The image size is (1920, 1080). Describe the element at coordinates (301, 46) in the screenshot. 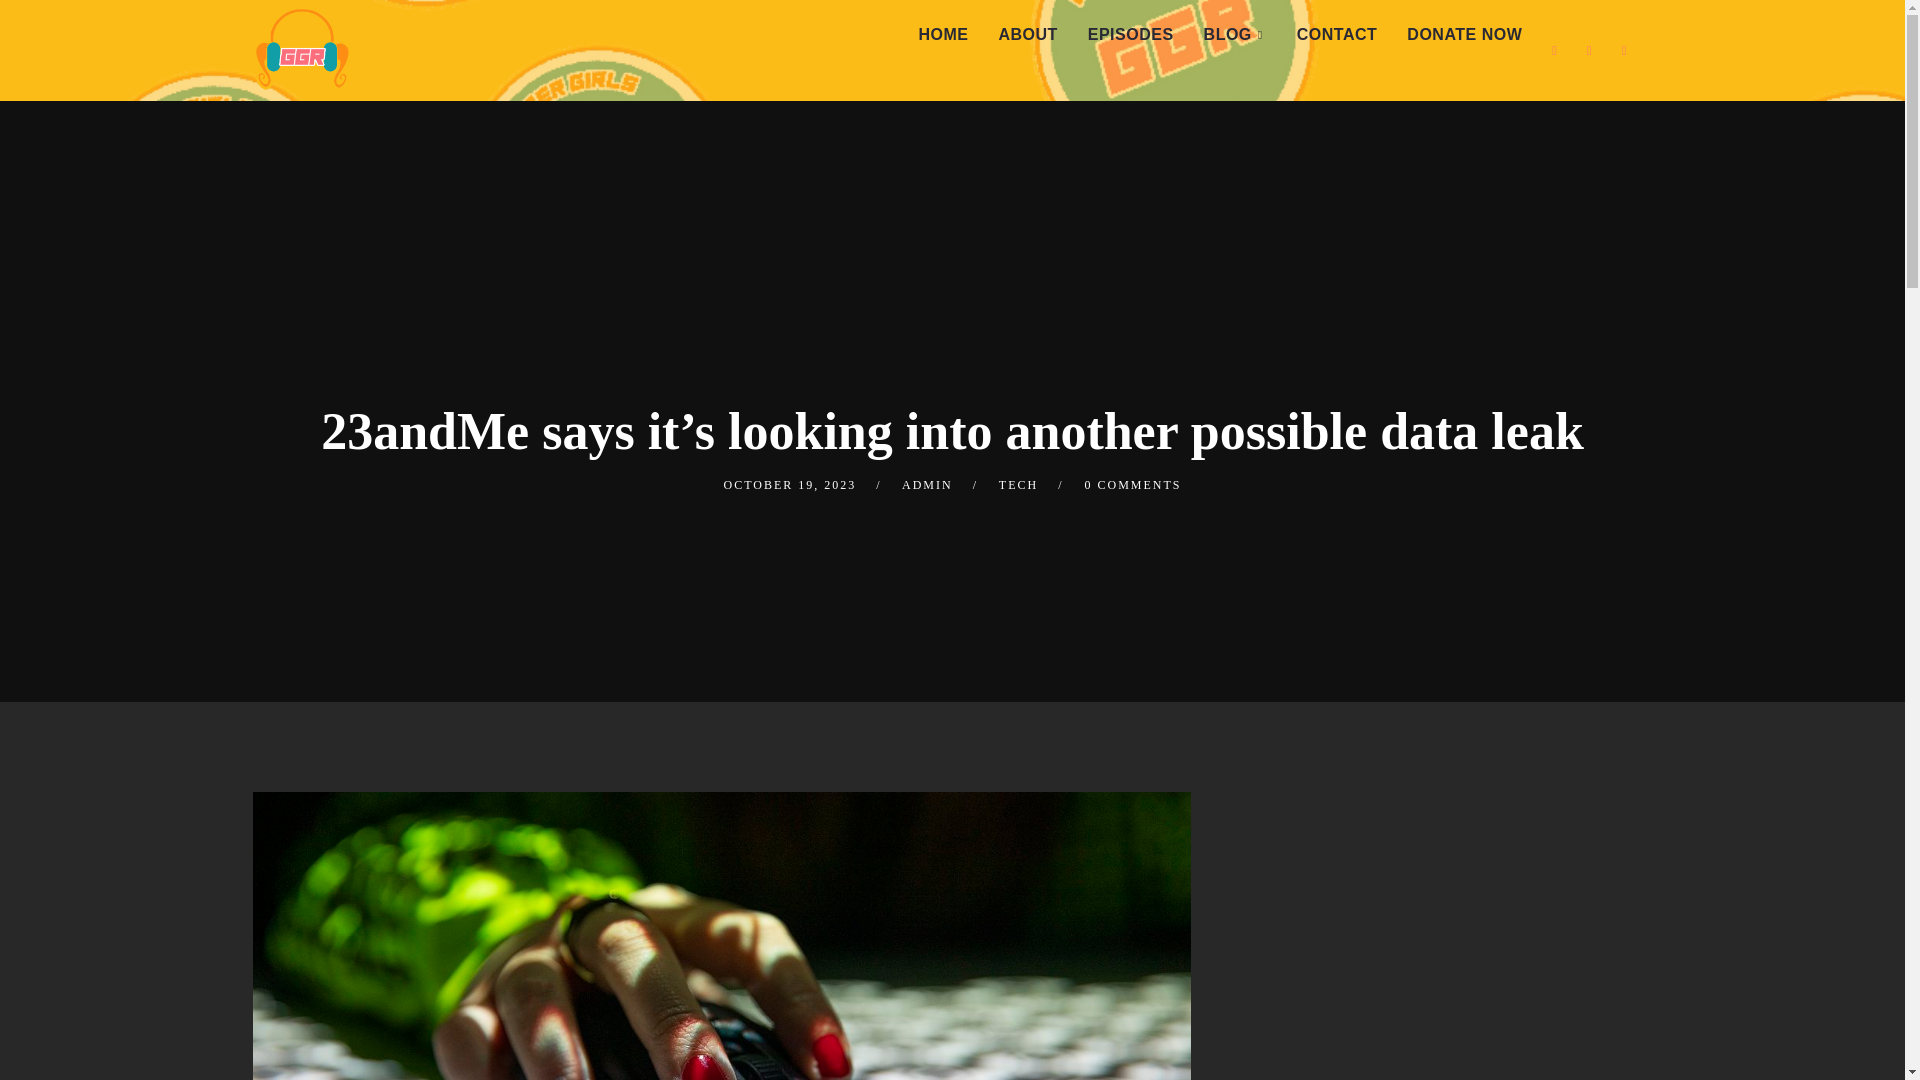

I see `Gamer Girls Radio` at that location.